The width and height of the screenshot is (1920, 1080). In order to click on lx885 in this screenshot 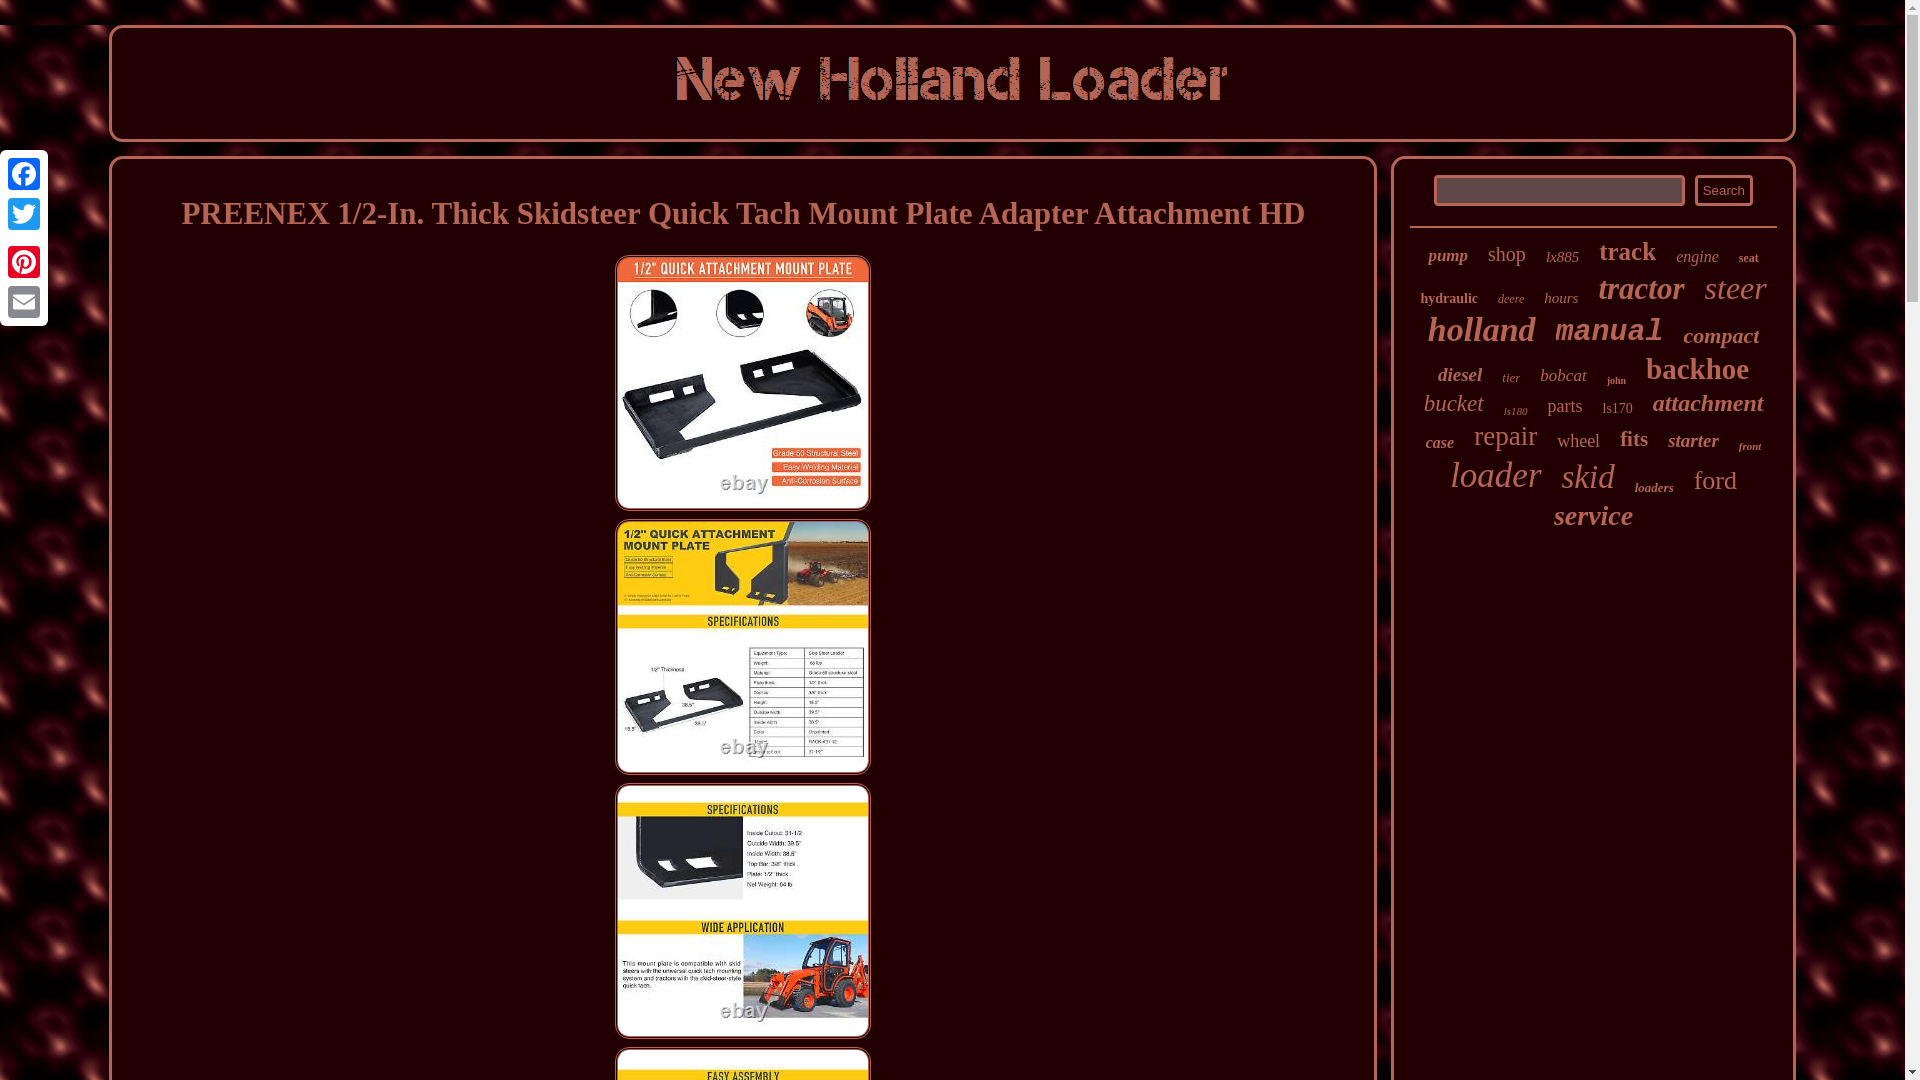, I will do `click(1562, 257)`.